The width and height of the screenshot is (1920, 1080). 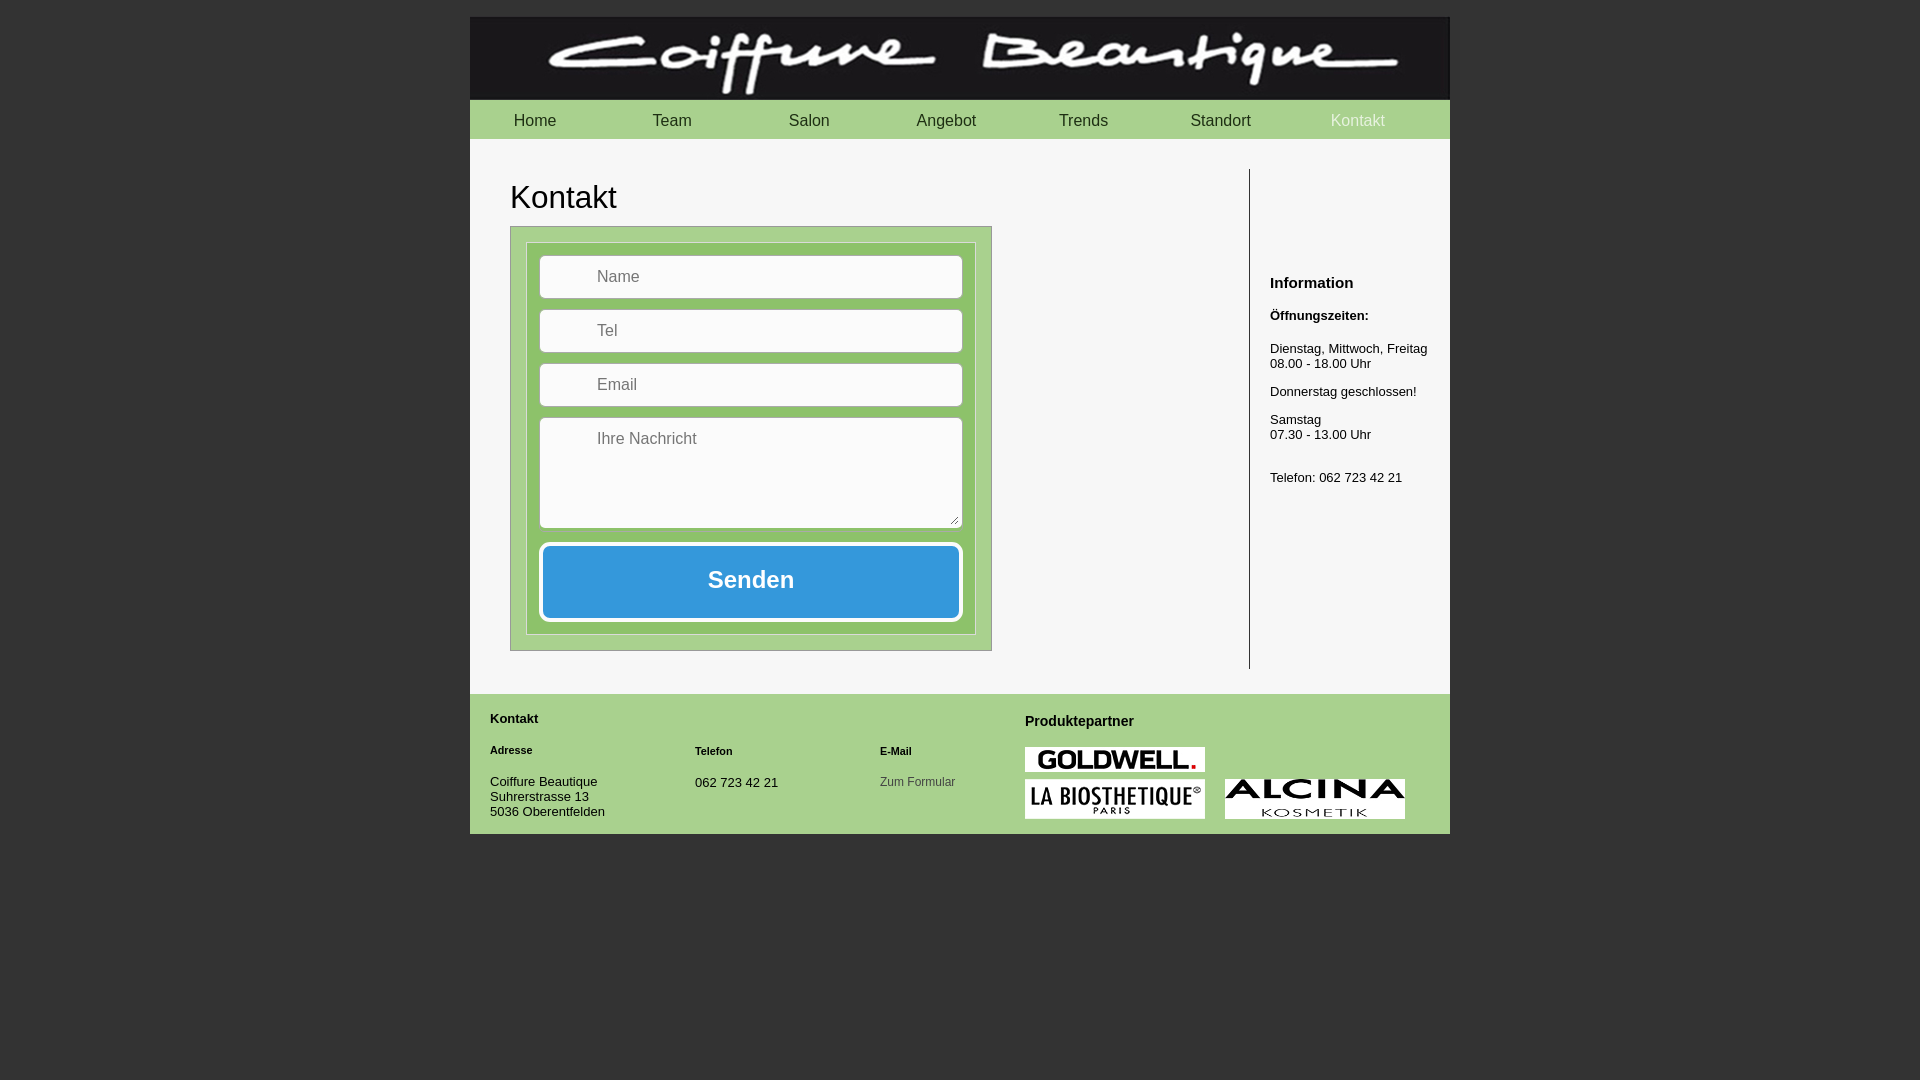 I want to click on Senden, so click(x=751, y=582).